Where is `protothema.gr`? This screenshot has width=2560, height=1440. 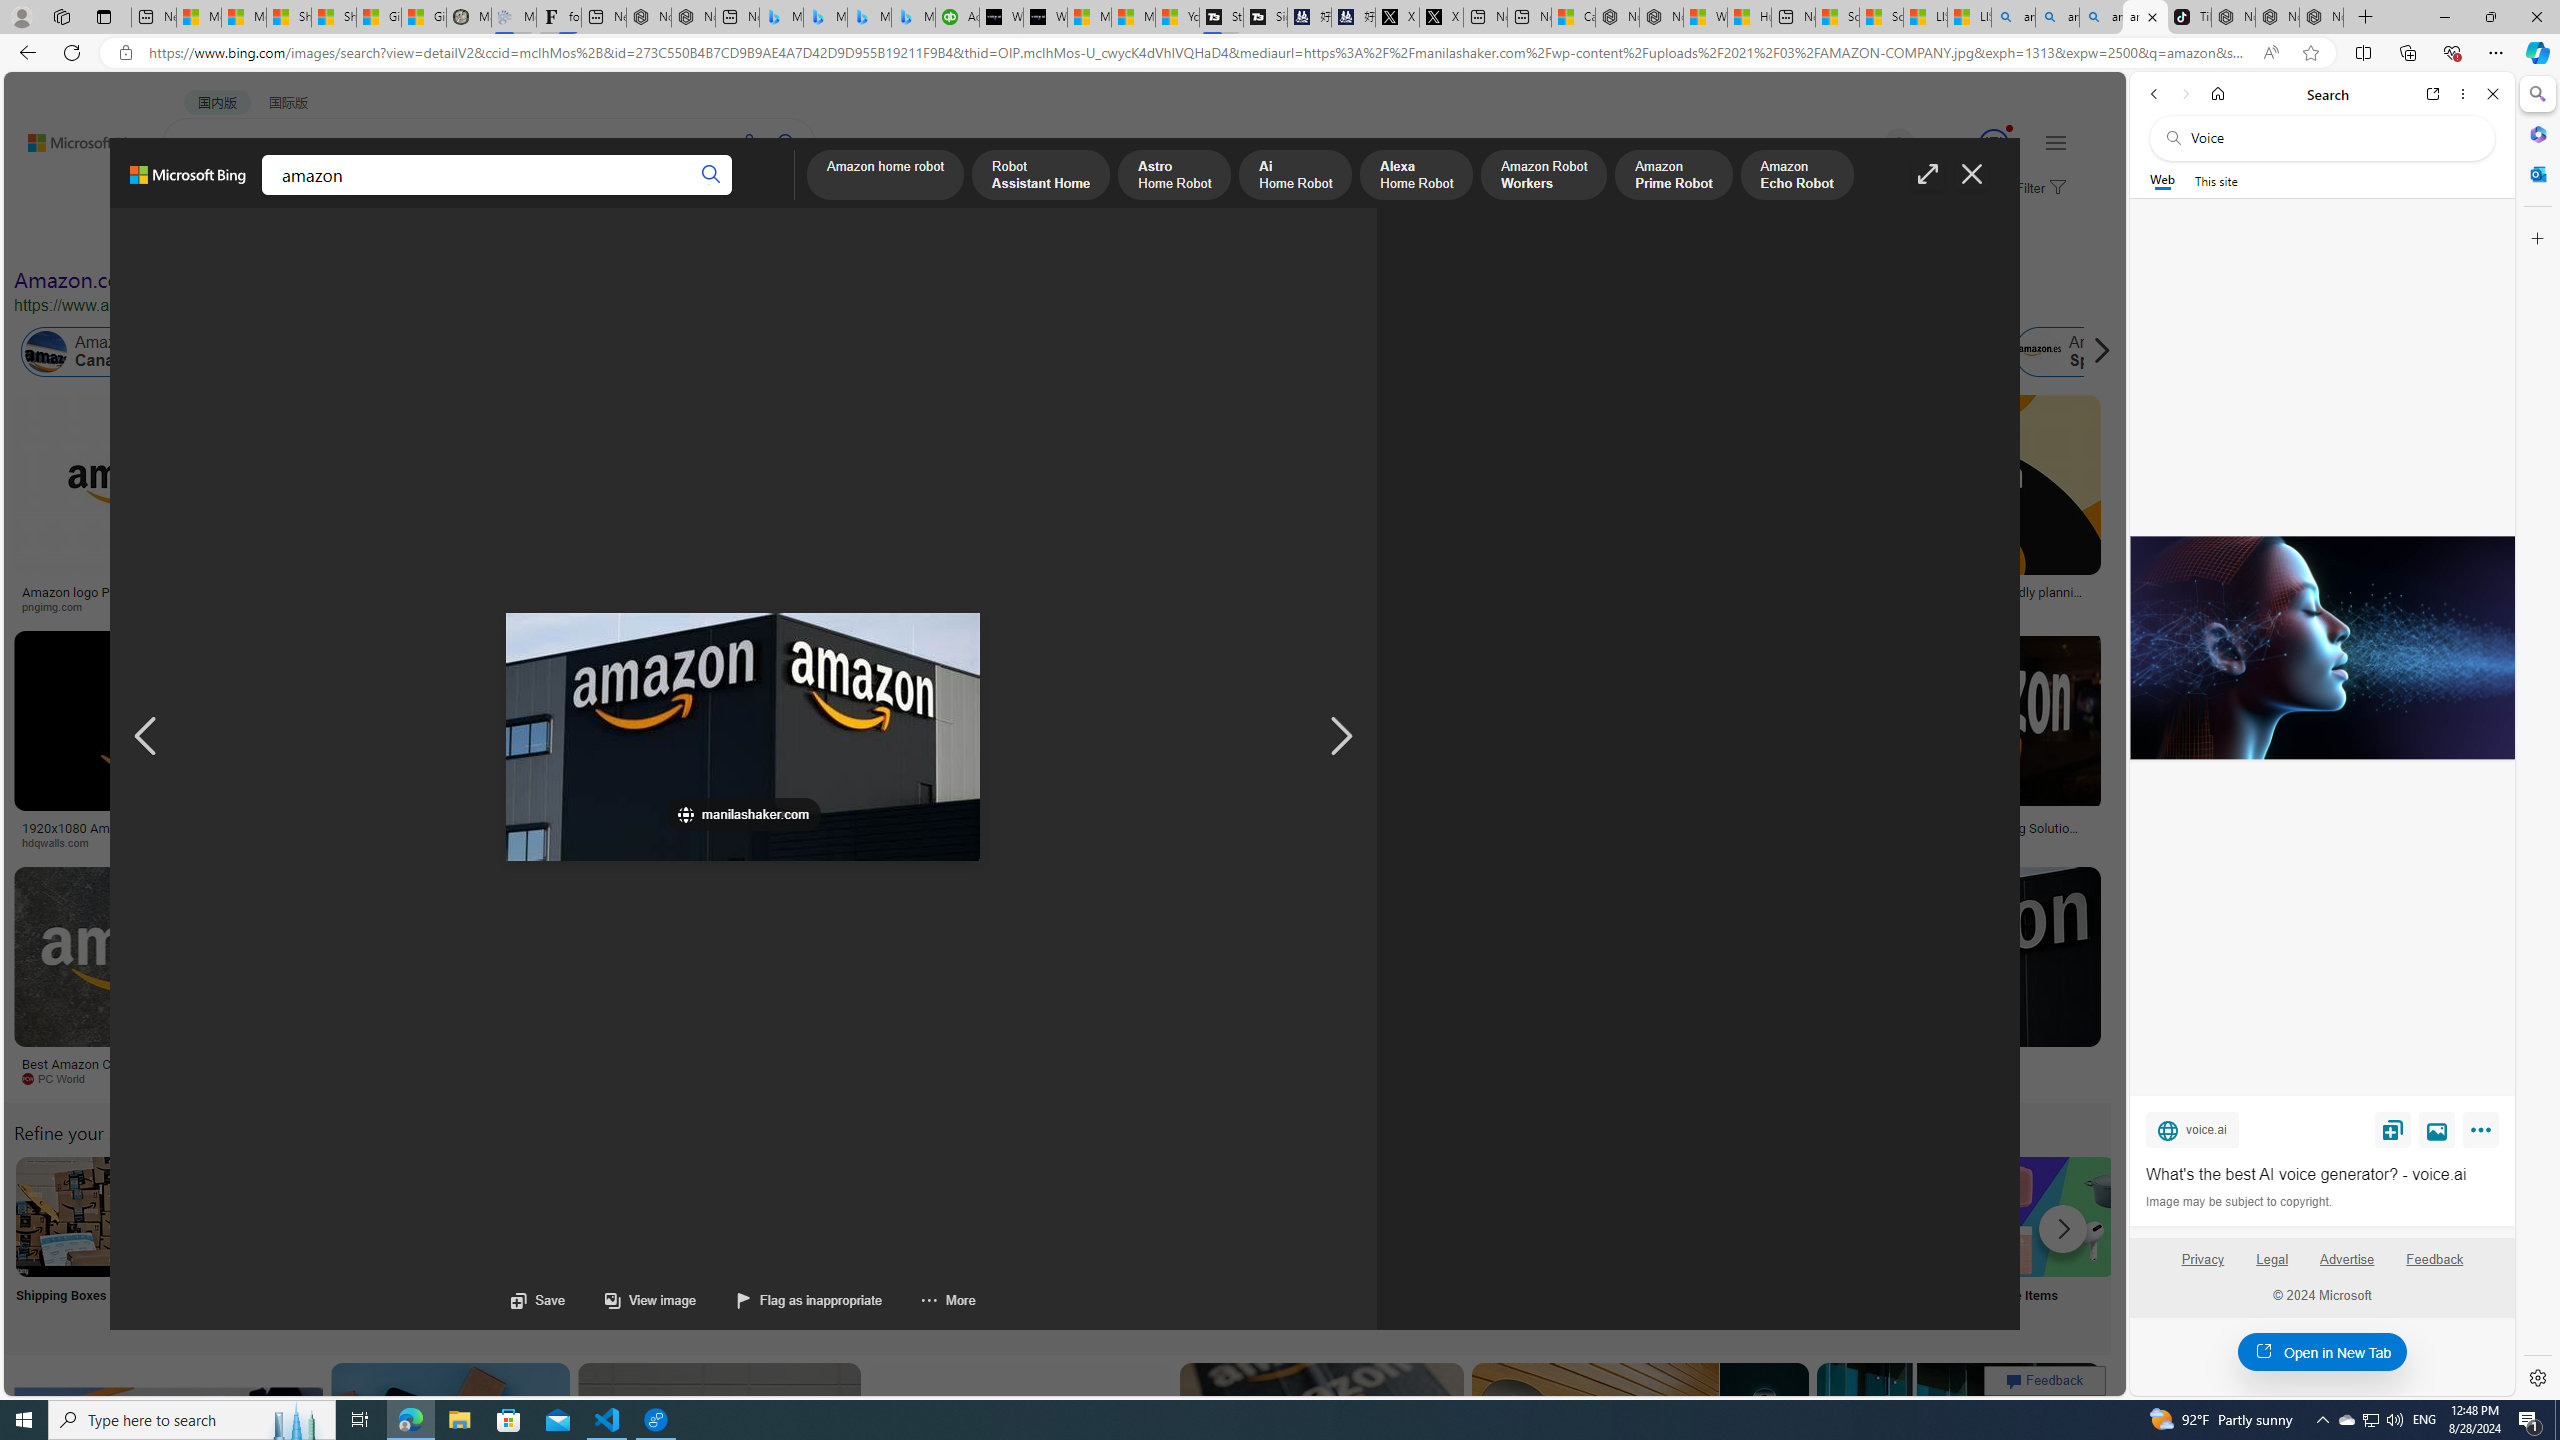
protothema.gr is located at coordinates (1943, 1079).